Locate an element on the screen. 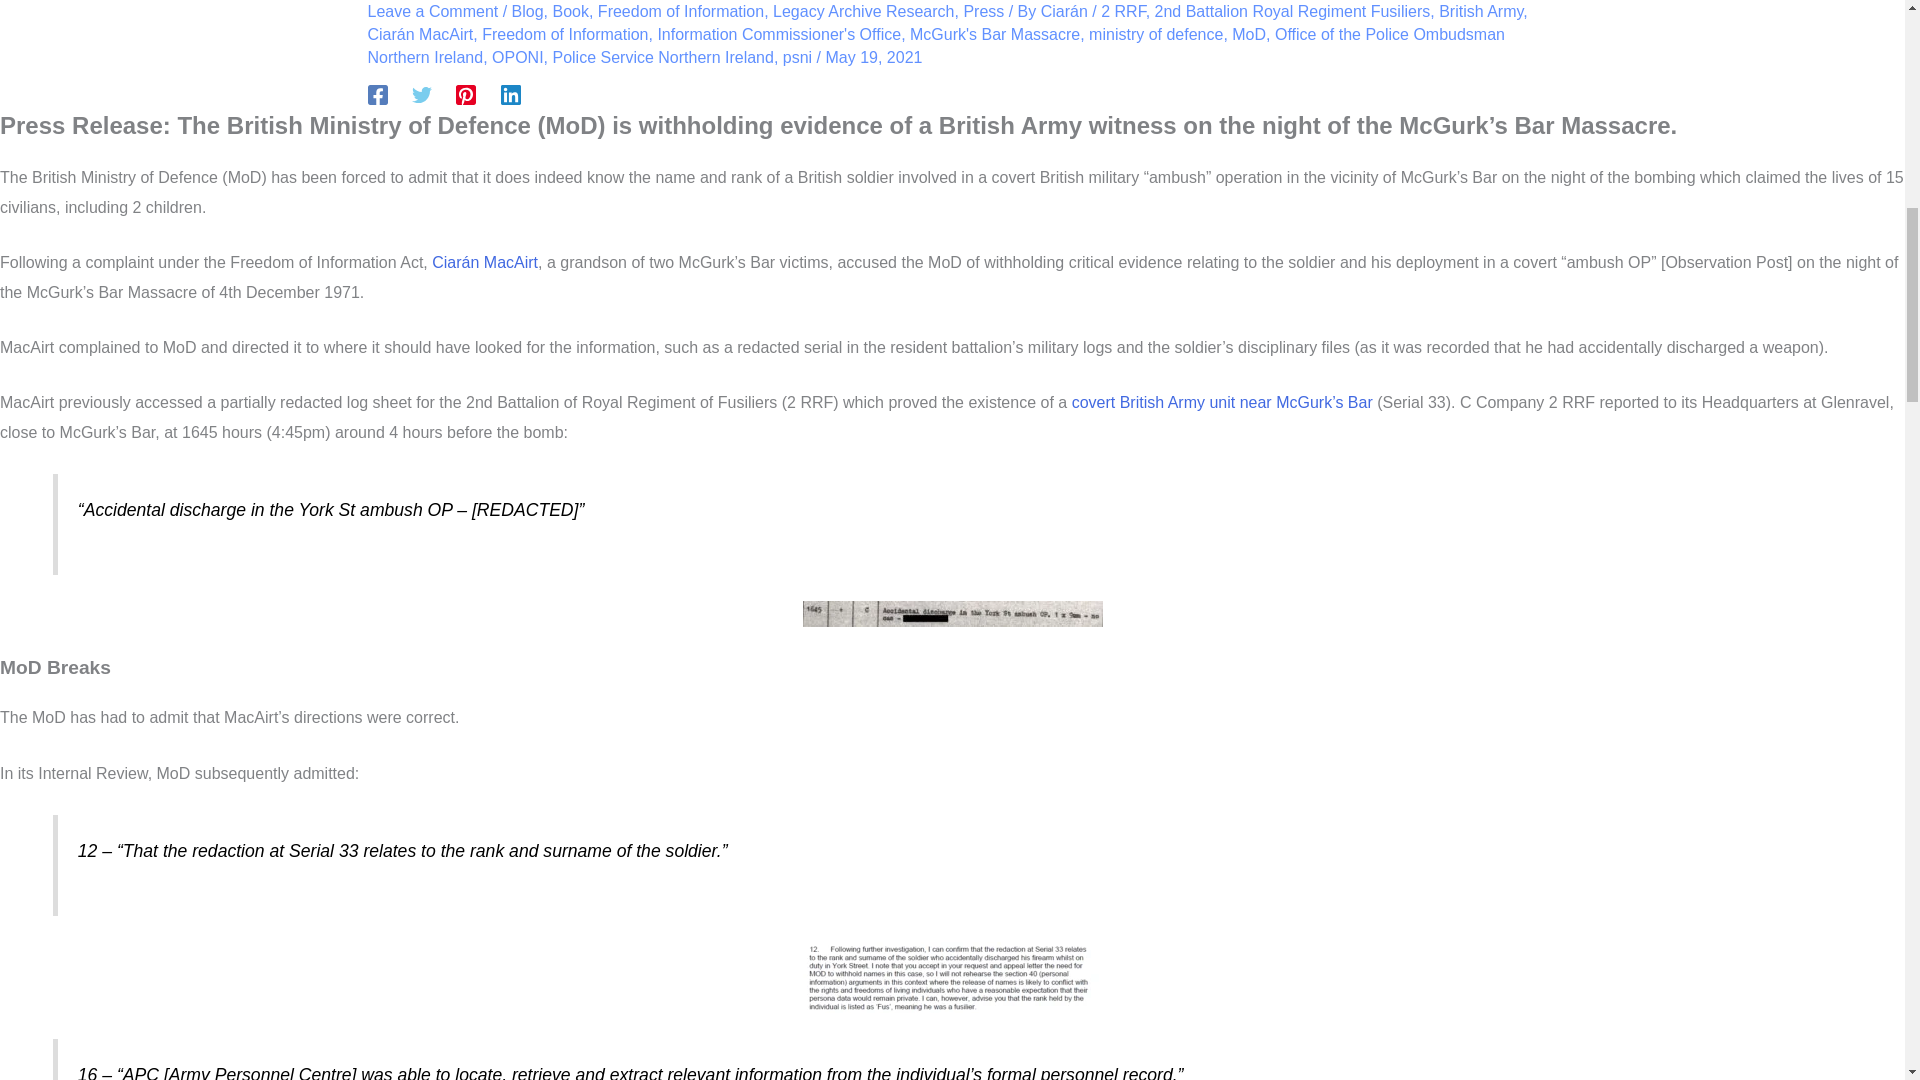 The height and width of the screenshot is (1080, 1920). 2 RRF is located at coordinates (1122, 12).